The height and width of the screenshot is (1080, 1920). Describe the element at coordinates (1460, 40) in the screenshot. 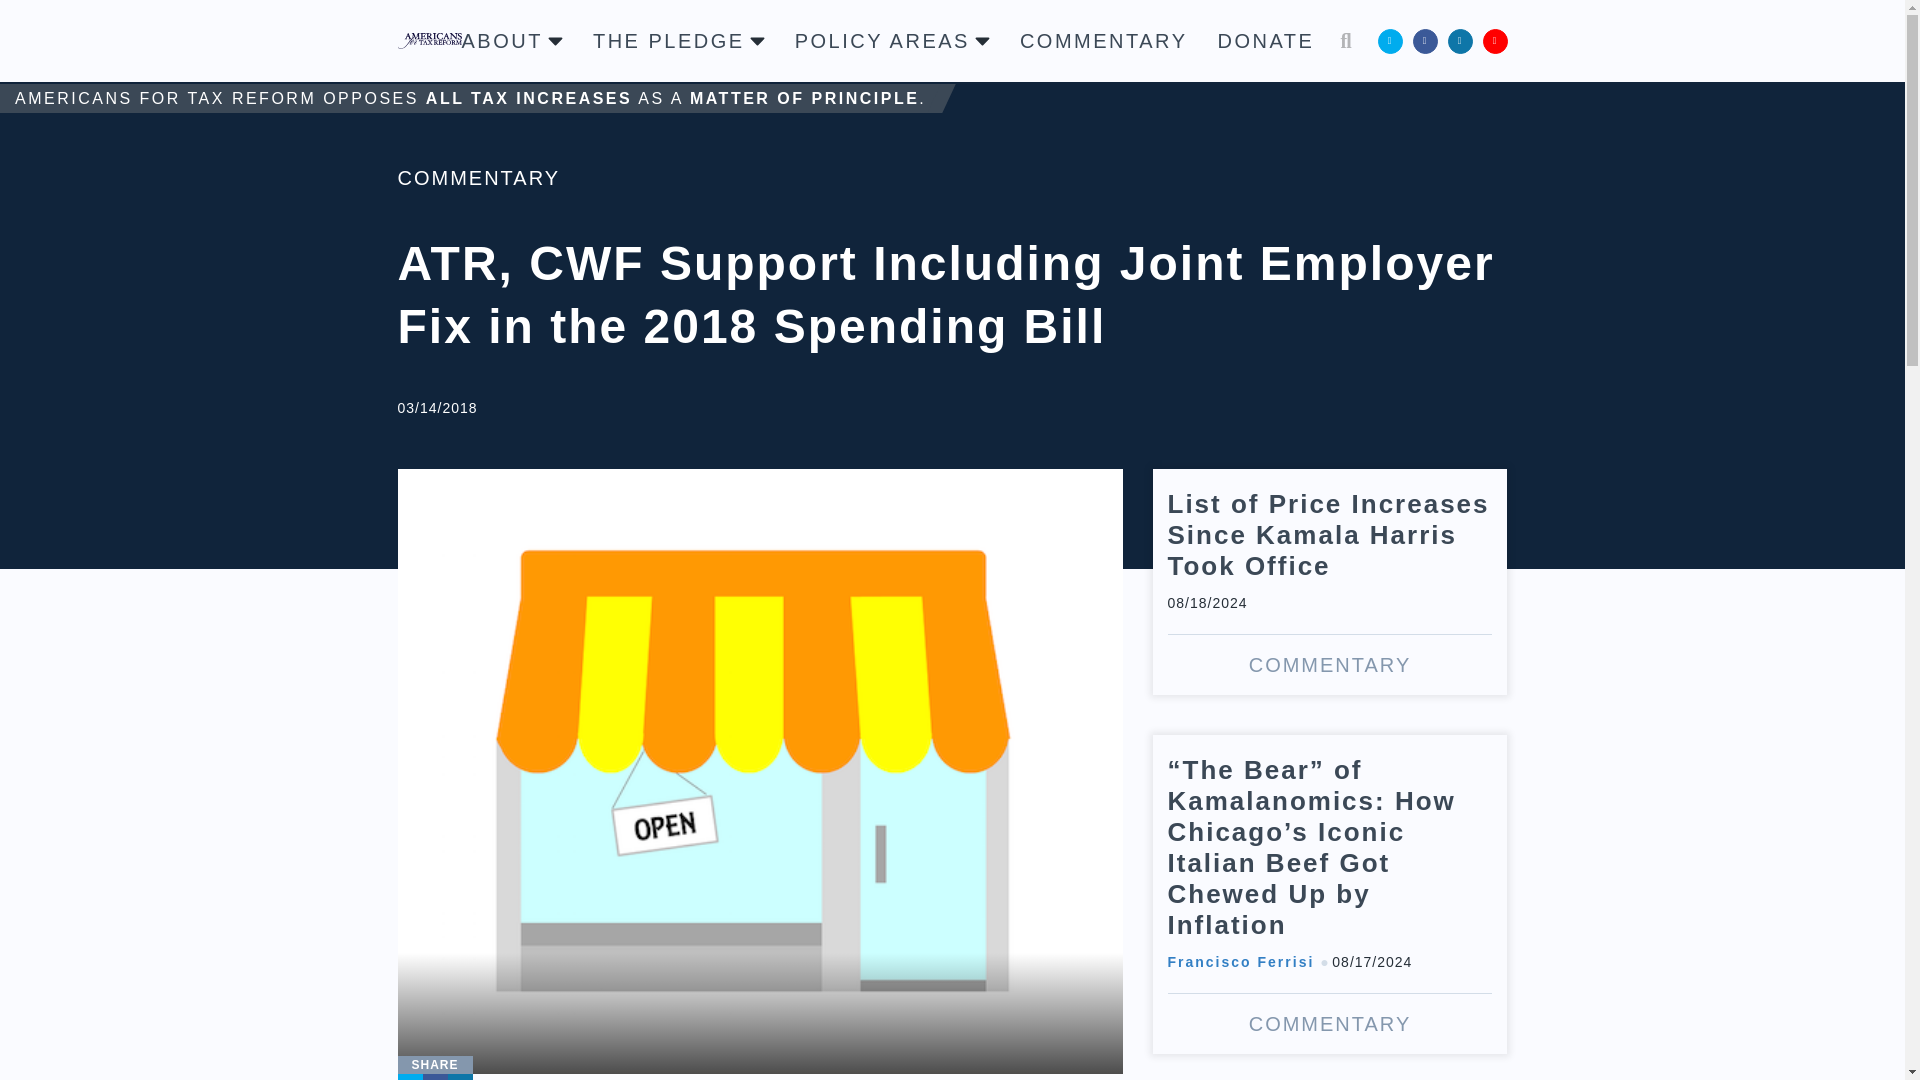

I see `LinkedIn` at that location.